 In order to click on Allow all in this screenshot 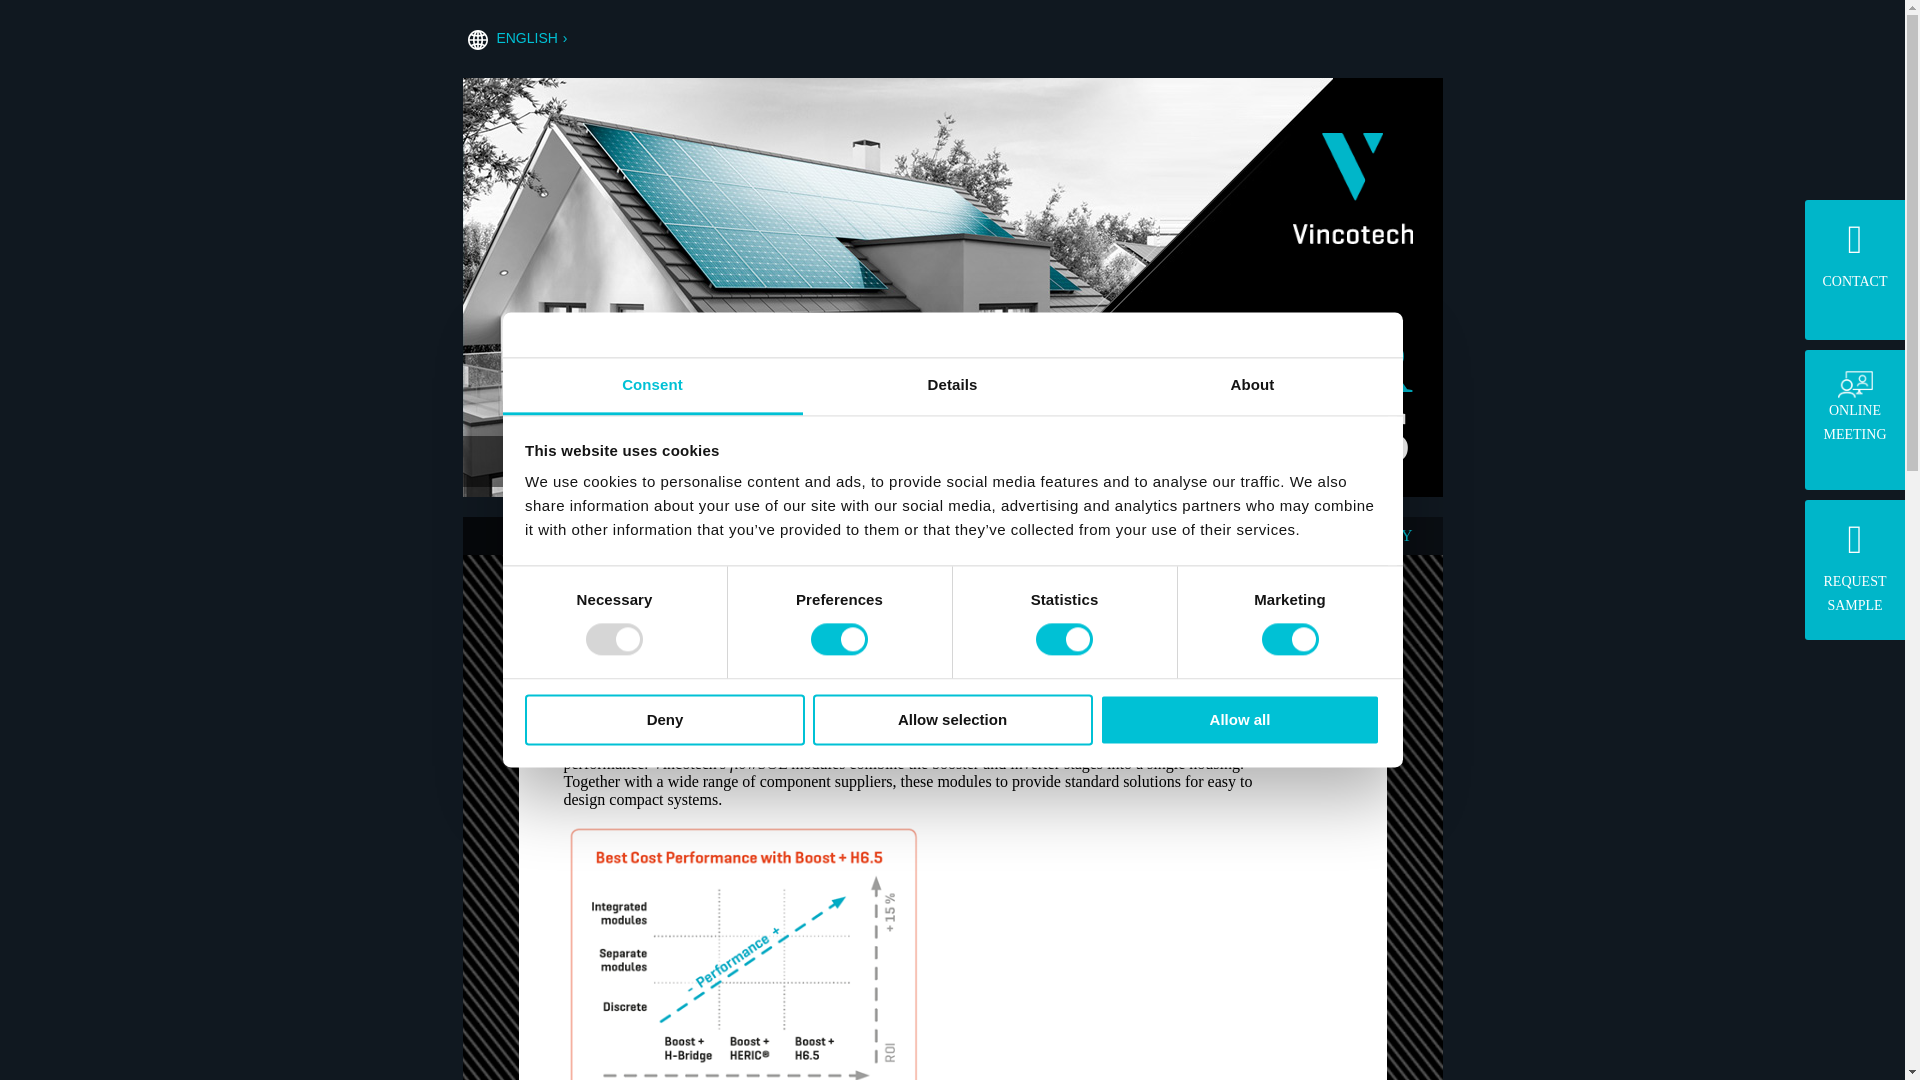, I will do `click(652, 386)`.